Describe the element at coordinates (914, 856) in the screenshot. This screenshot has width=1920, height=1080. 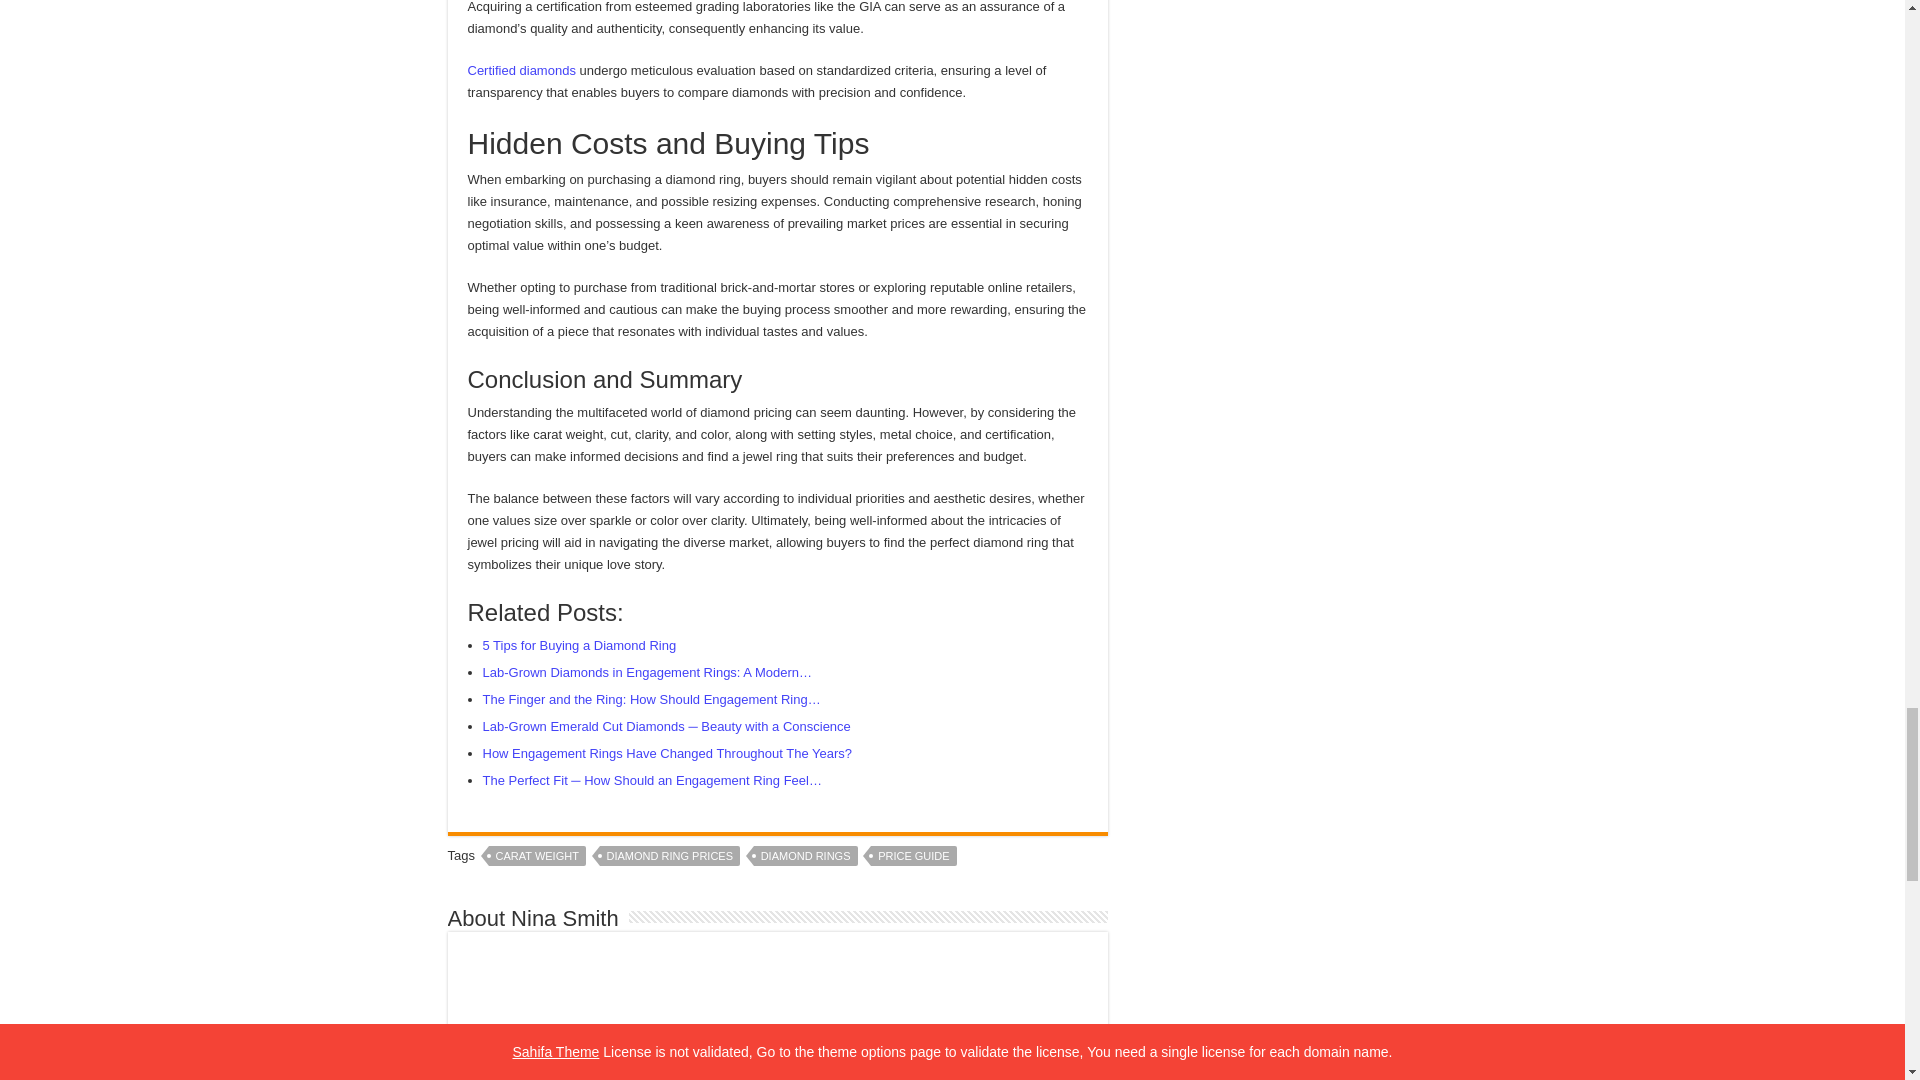
I see `PRICE GUIDE` at that location.